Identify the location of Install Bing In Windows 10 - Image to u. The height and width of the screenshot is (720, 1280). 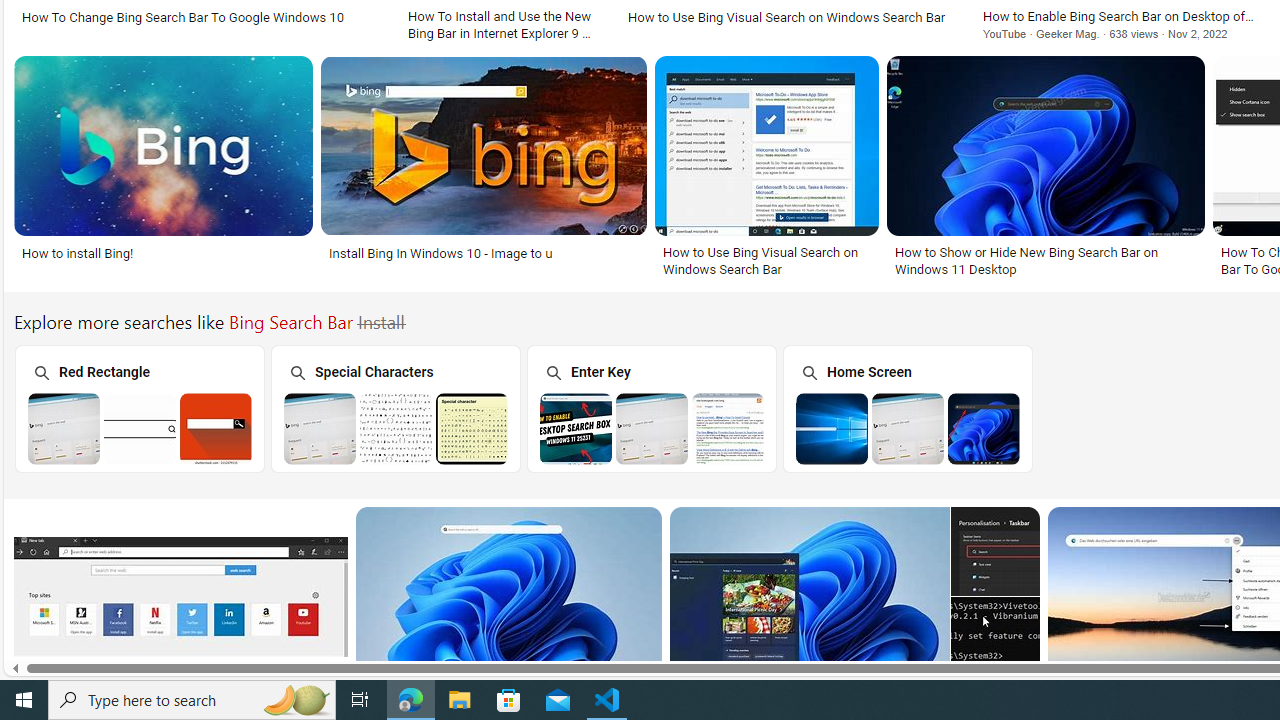
(440, 253).